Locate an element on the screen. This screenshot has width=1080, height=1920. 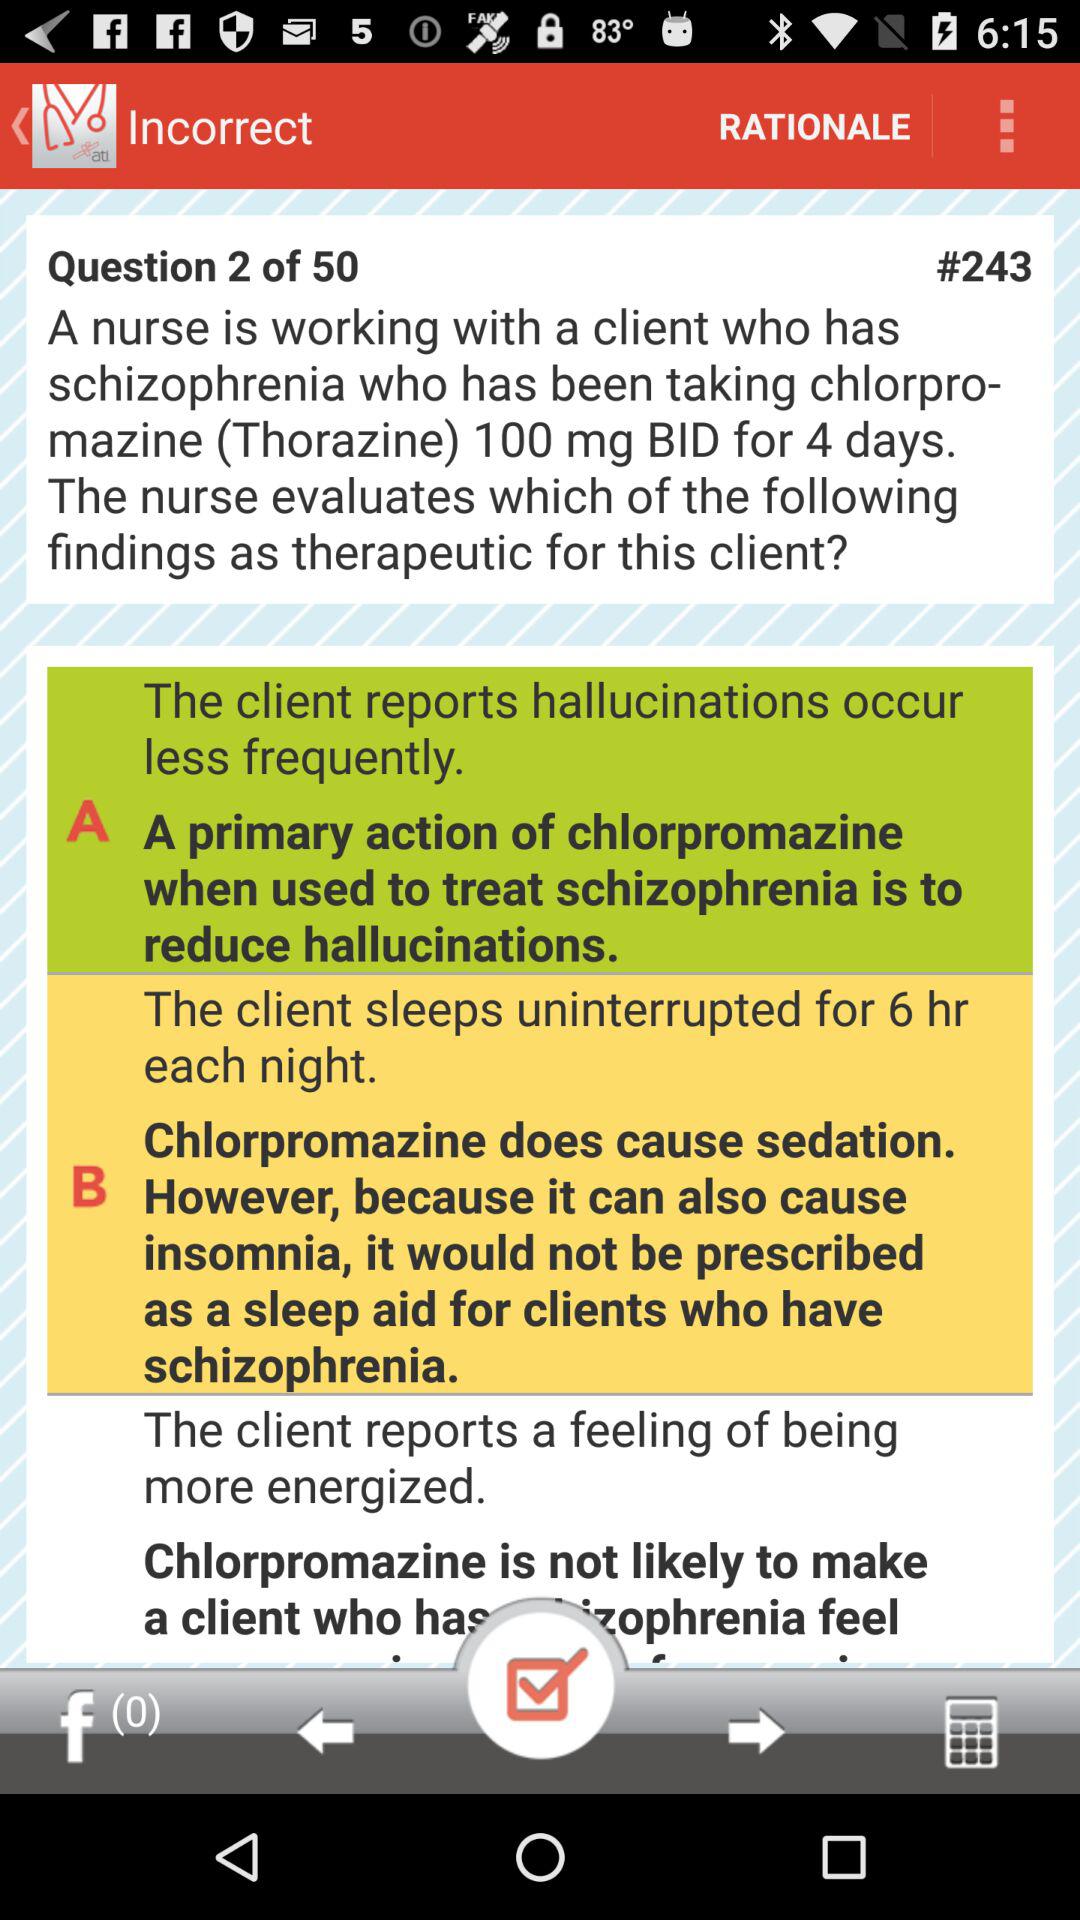
tap icon next to the rationale icon is located at coordinates (1006, 126).